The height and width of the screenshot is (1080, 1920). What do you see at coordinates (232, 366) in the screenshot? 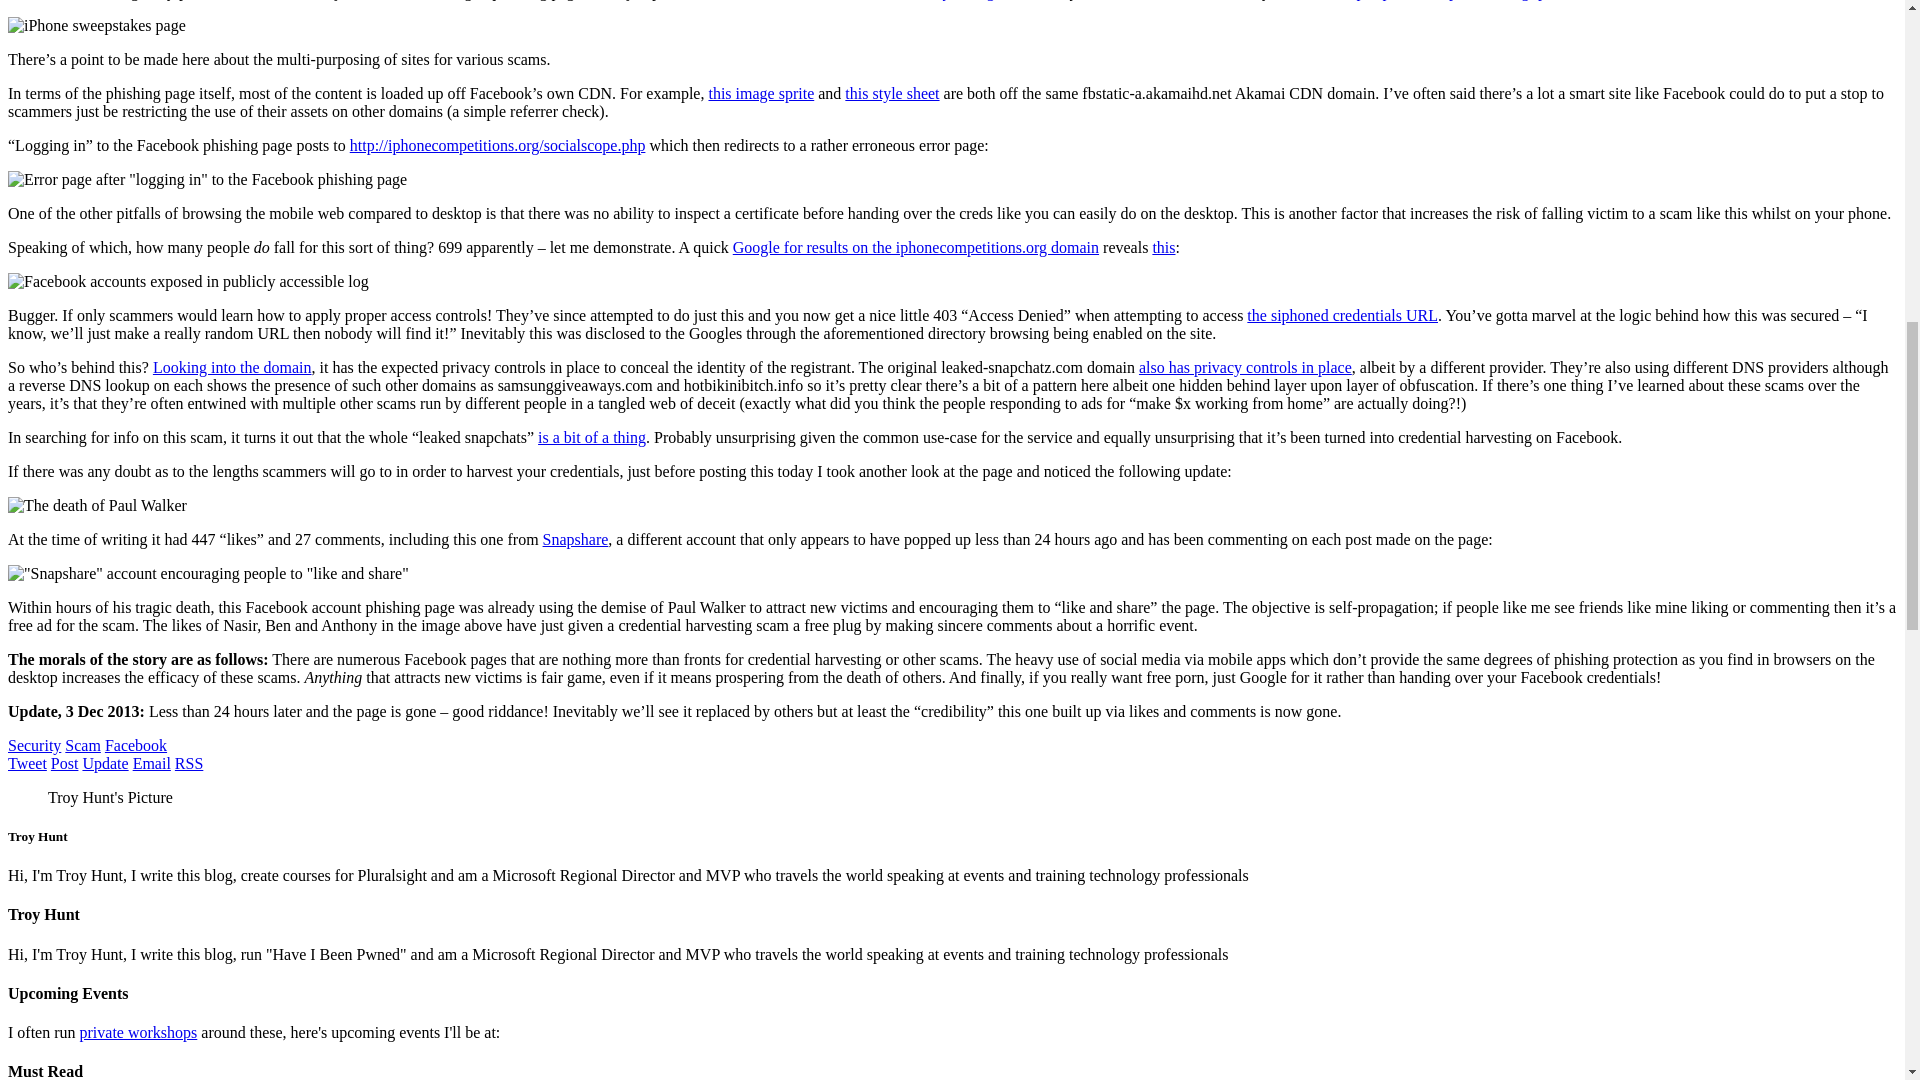
I see `Looking into the domain` at bounding box center [232, 366].